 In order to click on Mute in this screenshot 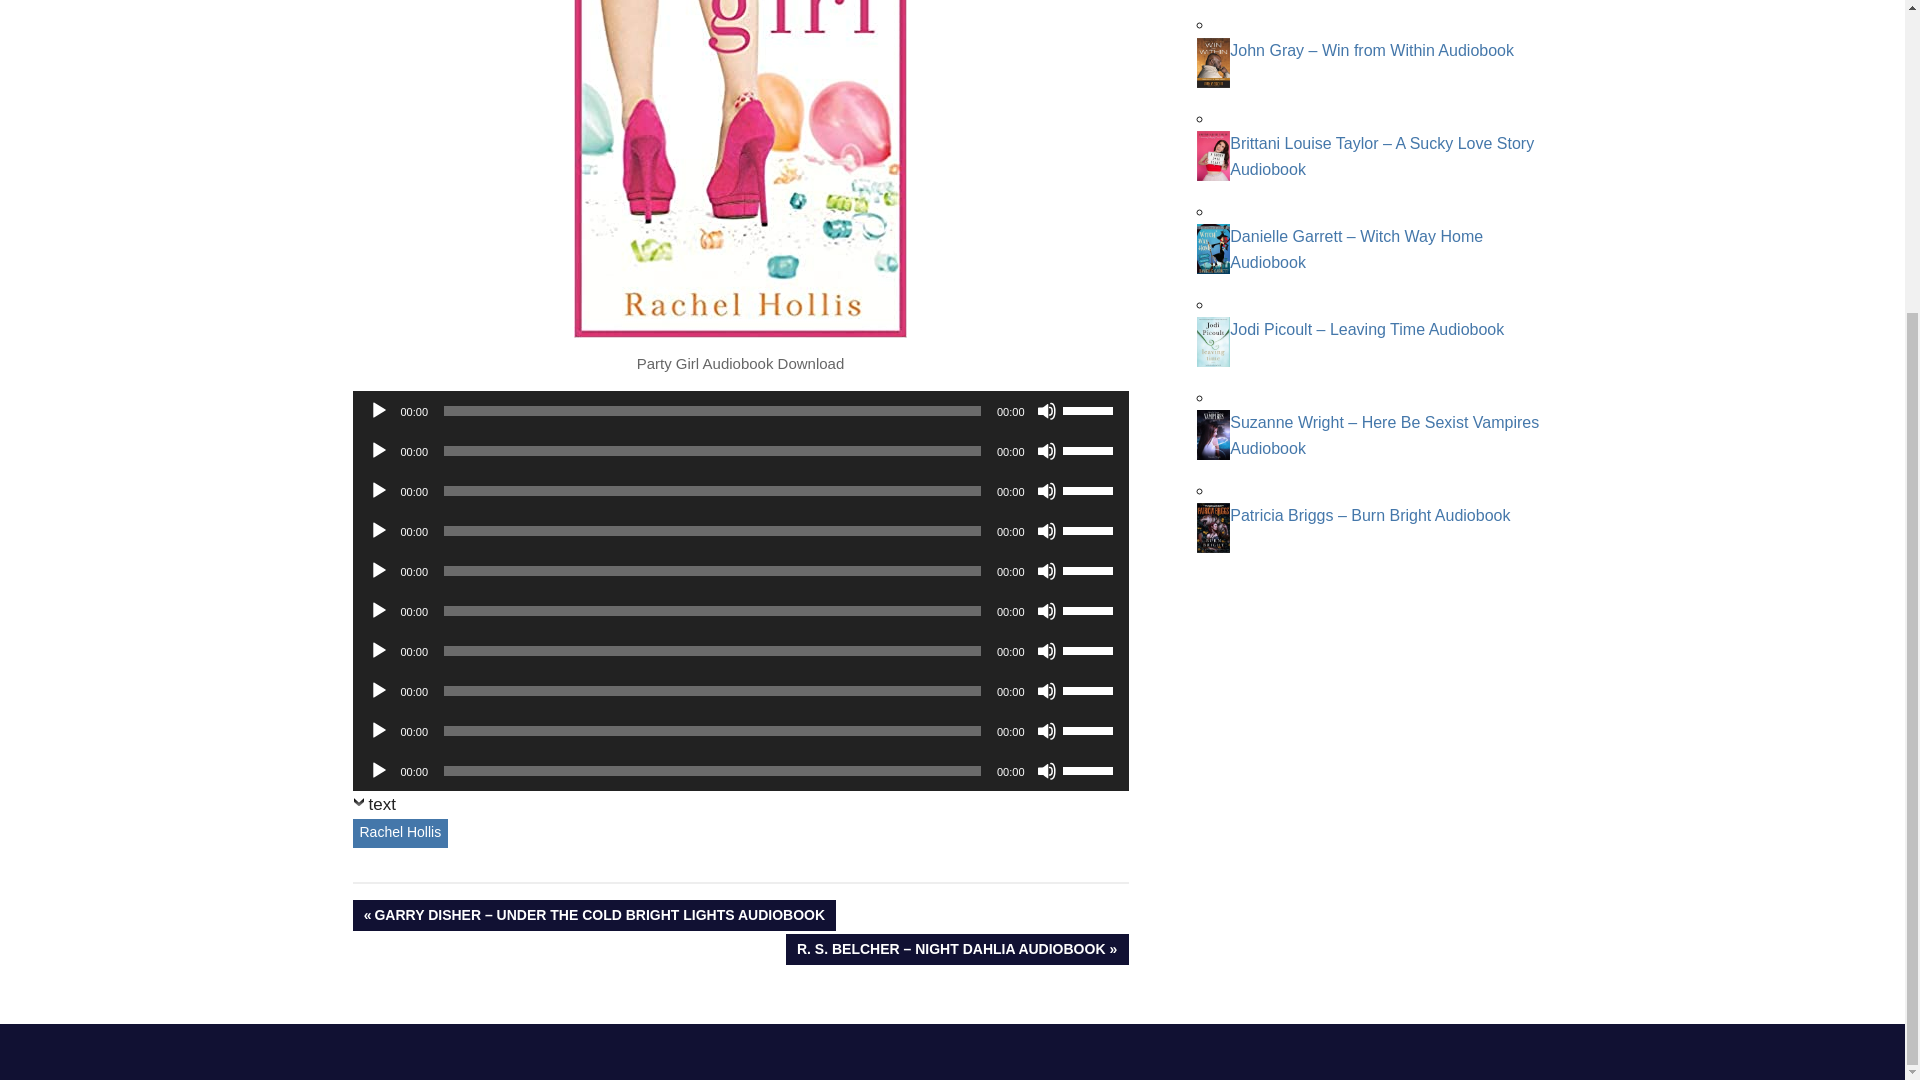, I will do `click(1046, 610)`.